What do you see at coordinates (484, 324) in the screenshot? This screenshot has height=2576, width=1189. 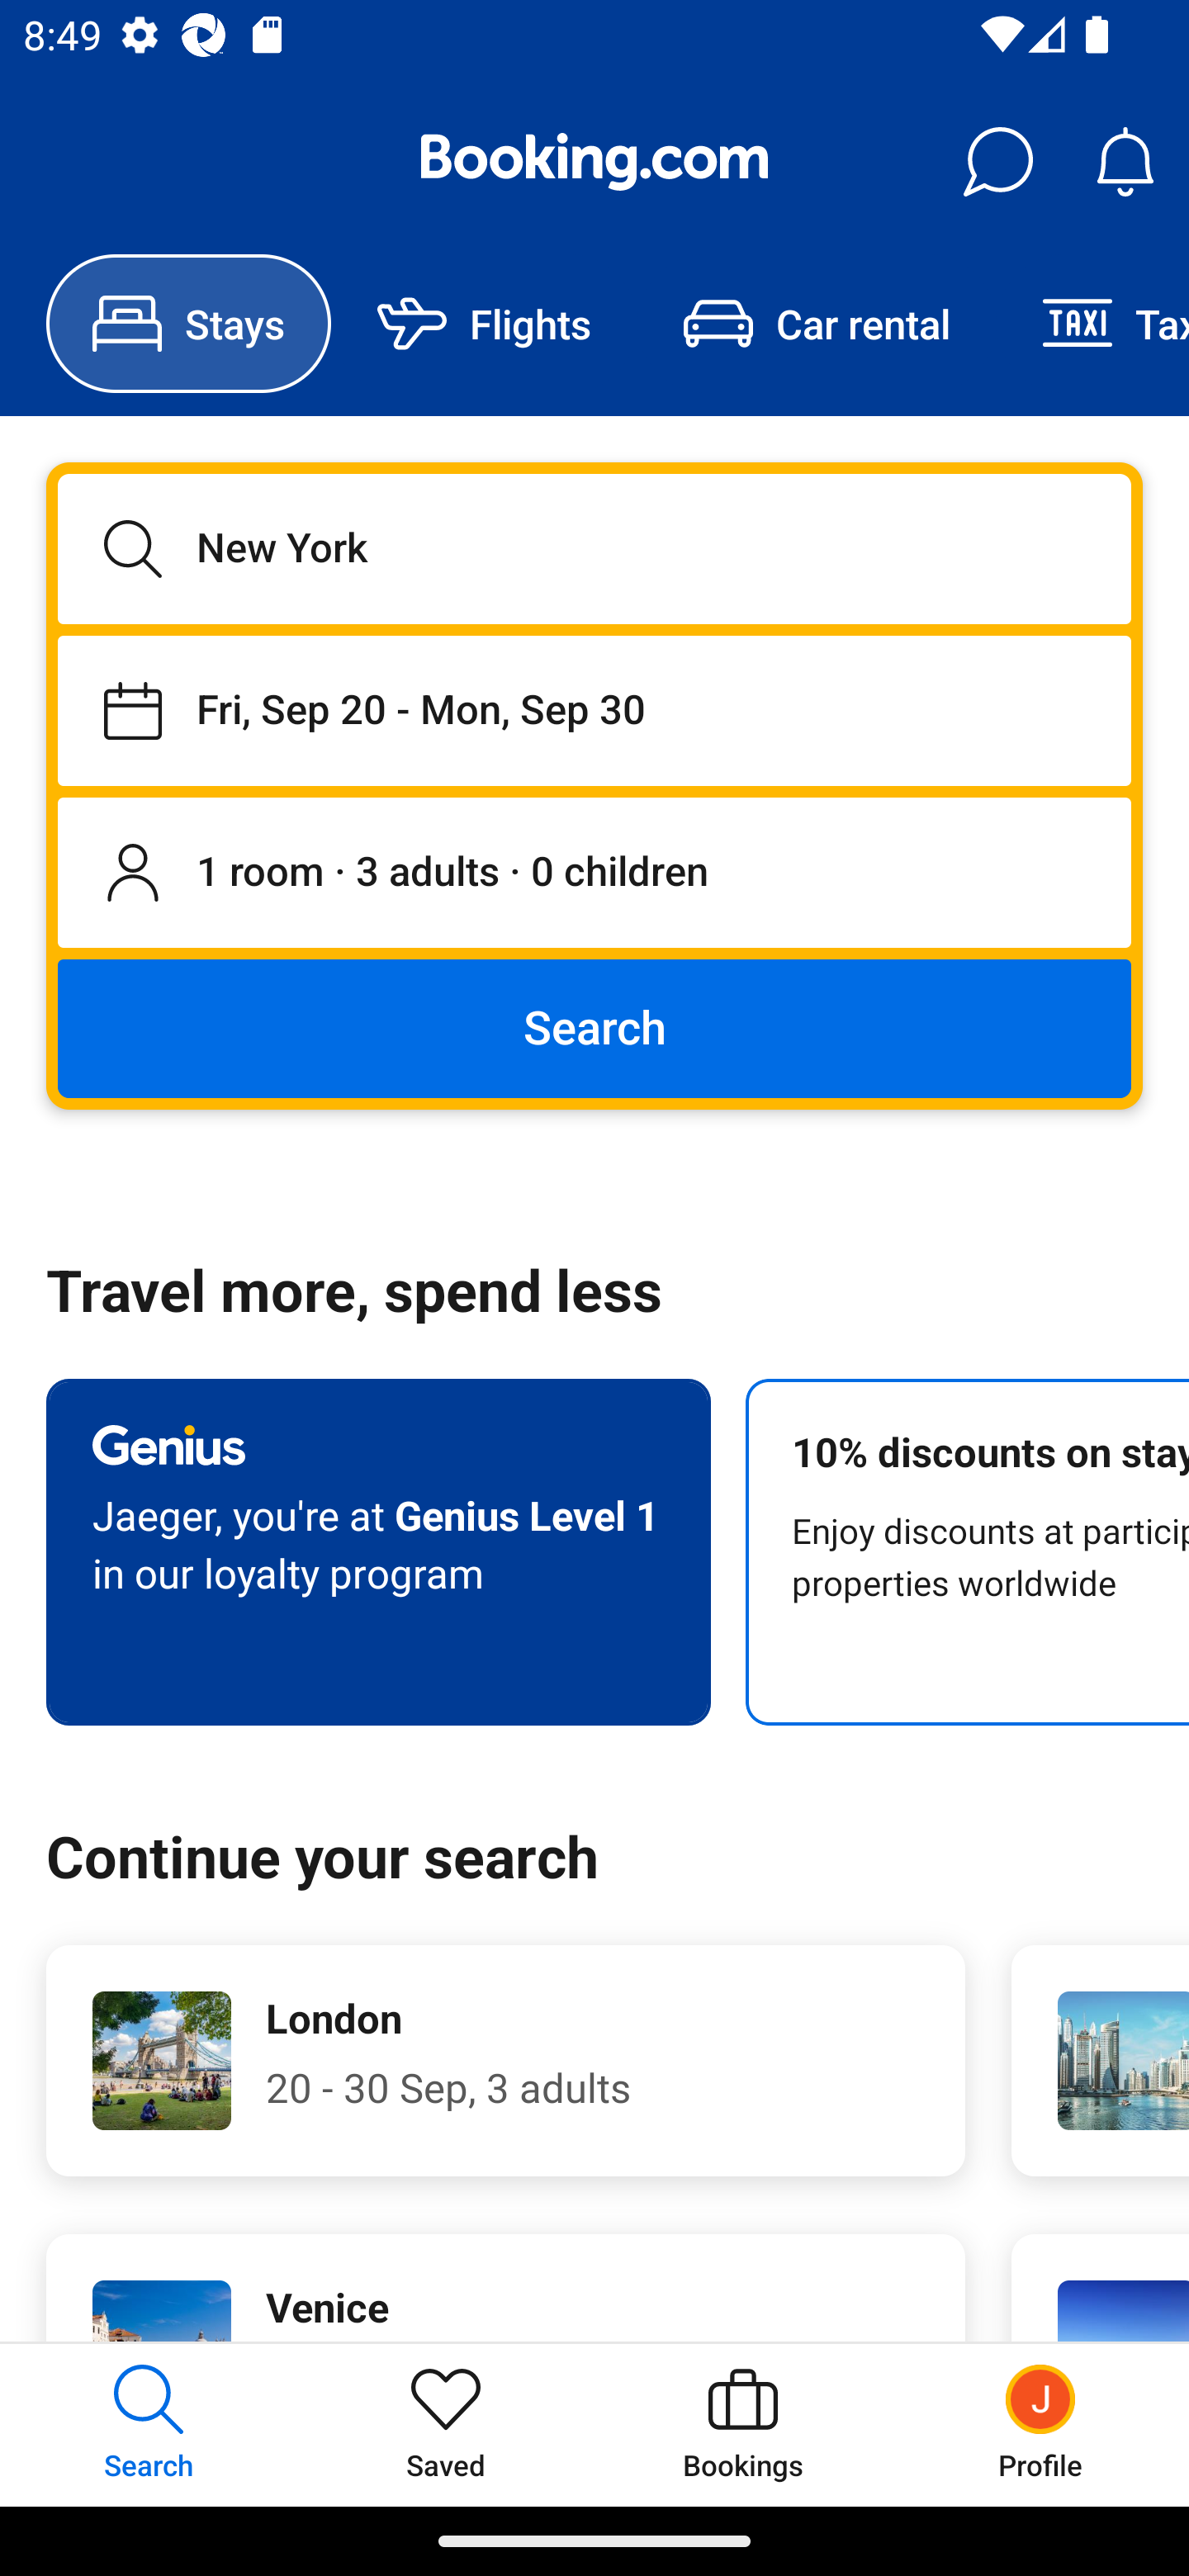 I see `Flights` at bounding box center [484, 324].